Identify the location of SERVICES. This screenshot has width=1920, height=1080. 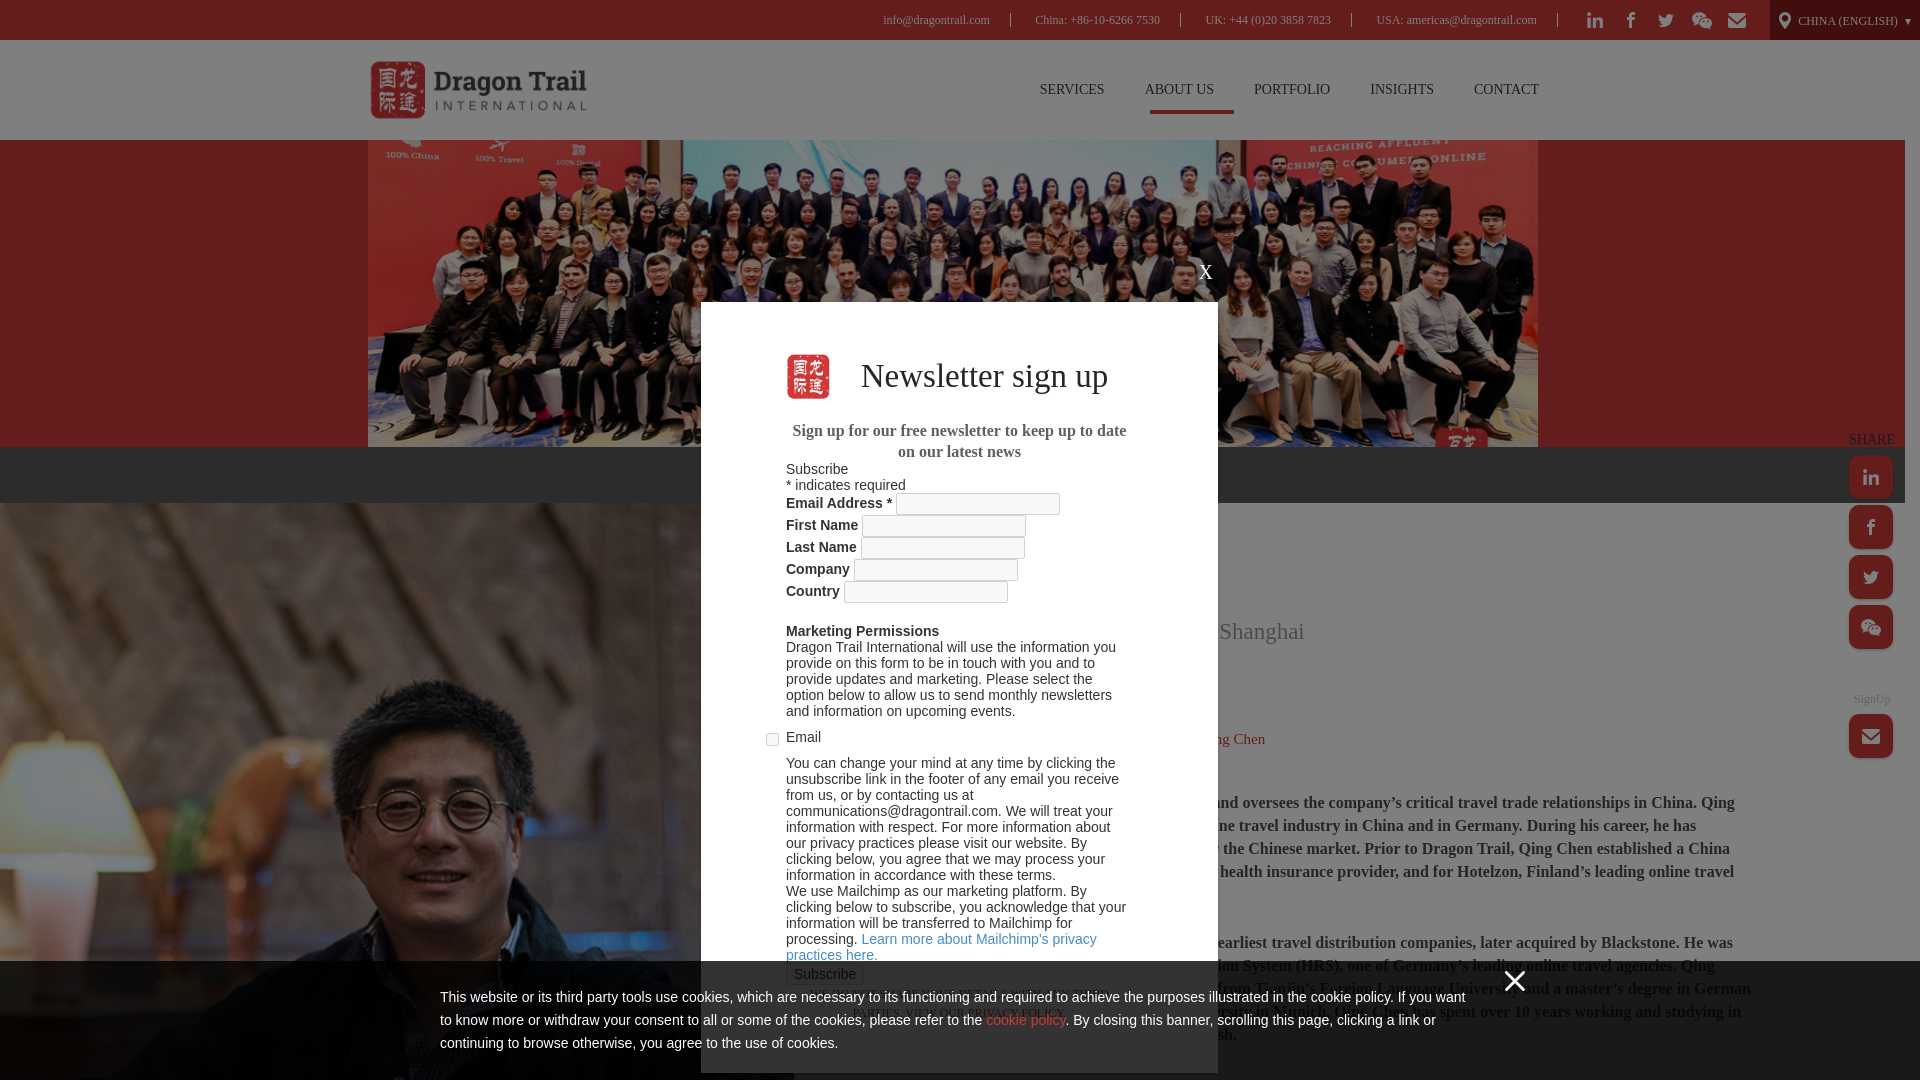
(1072, 90).